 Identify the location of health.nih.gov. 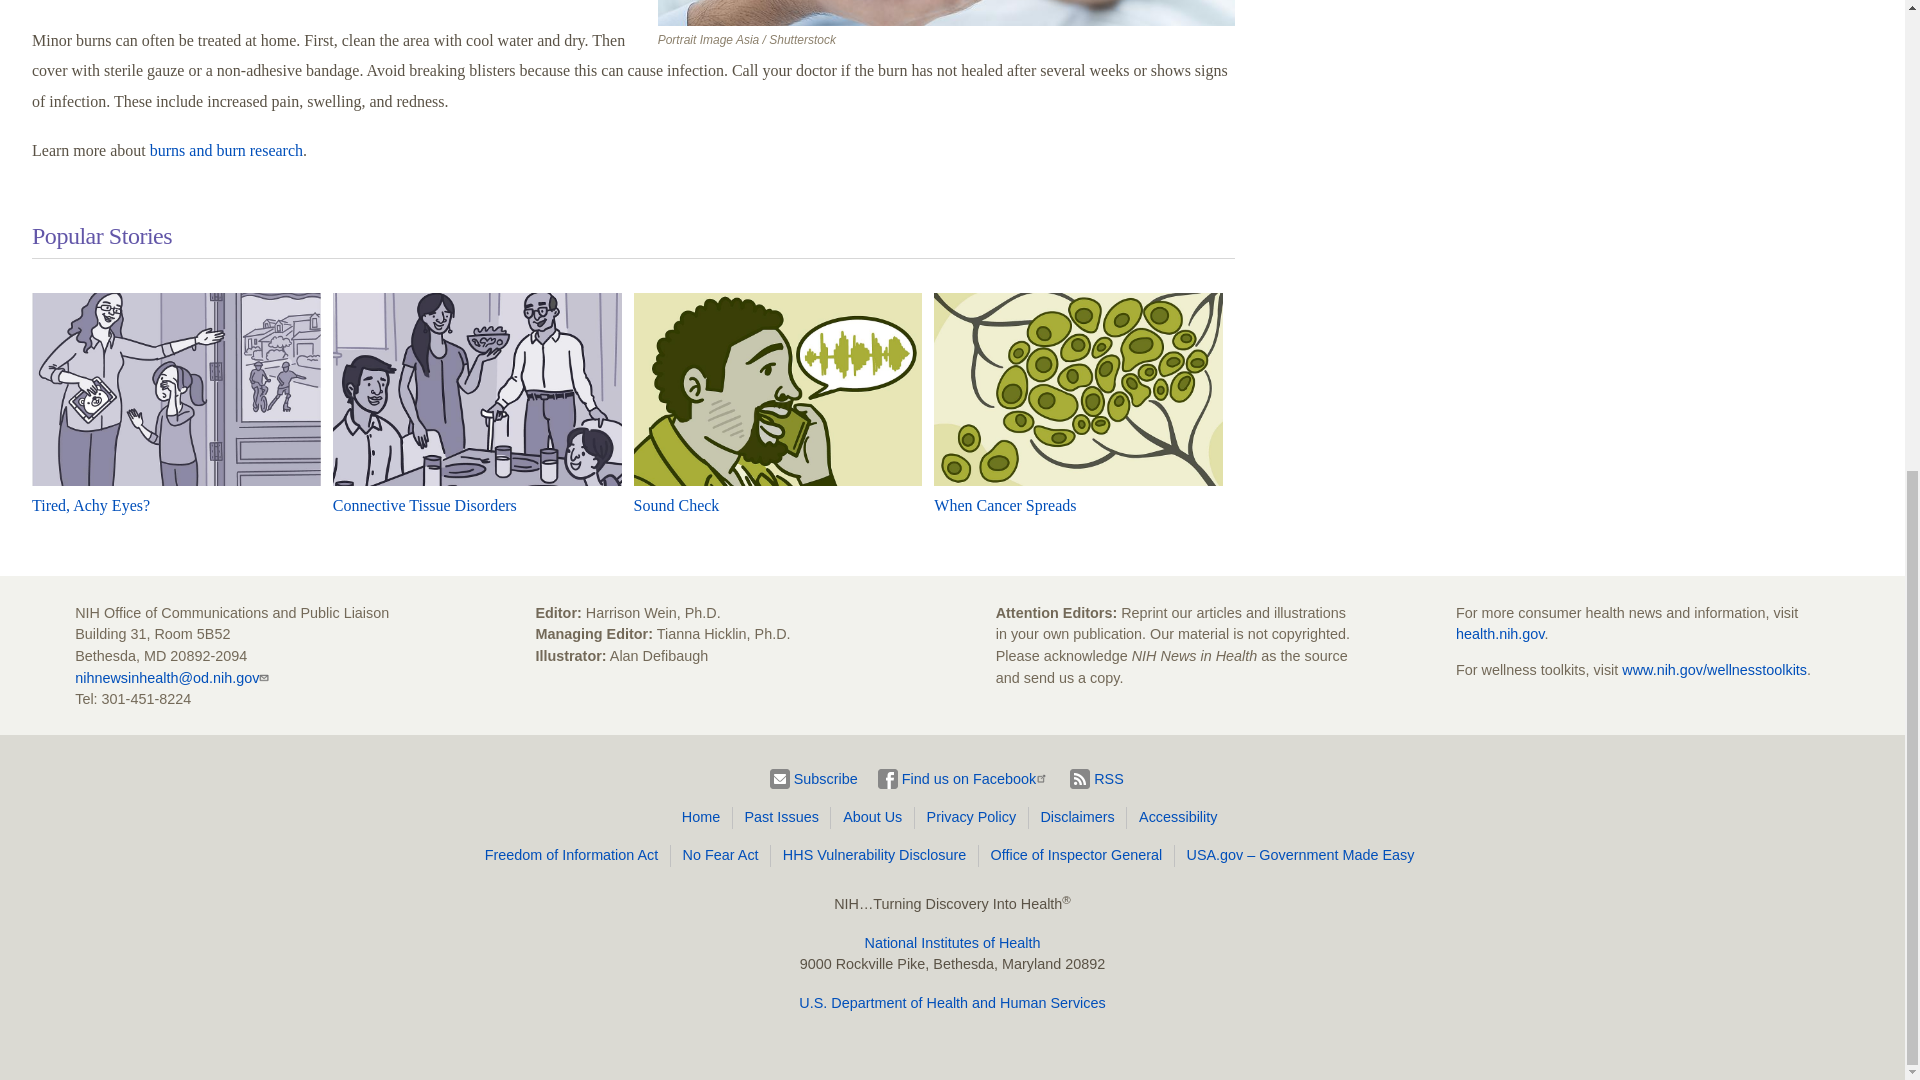
(1500, 634).